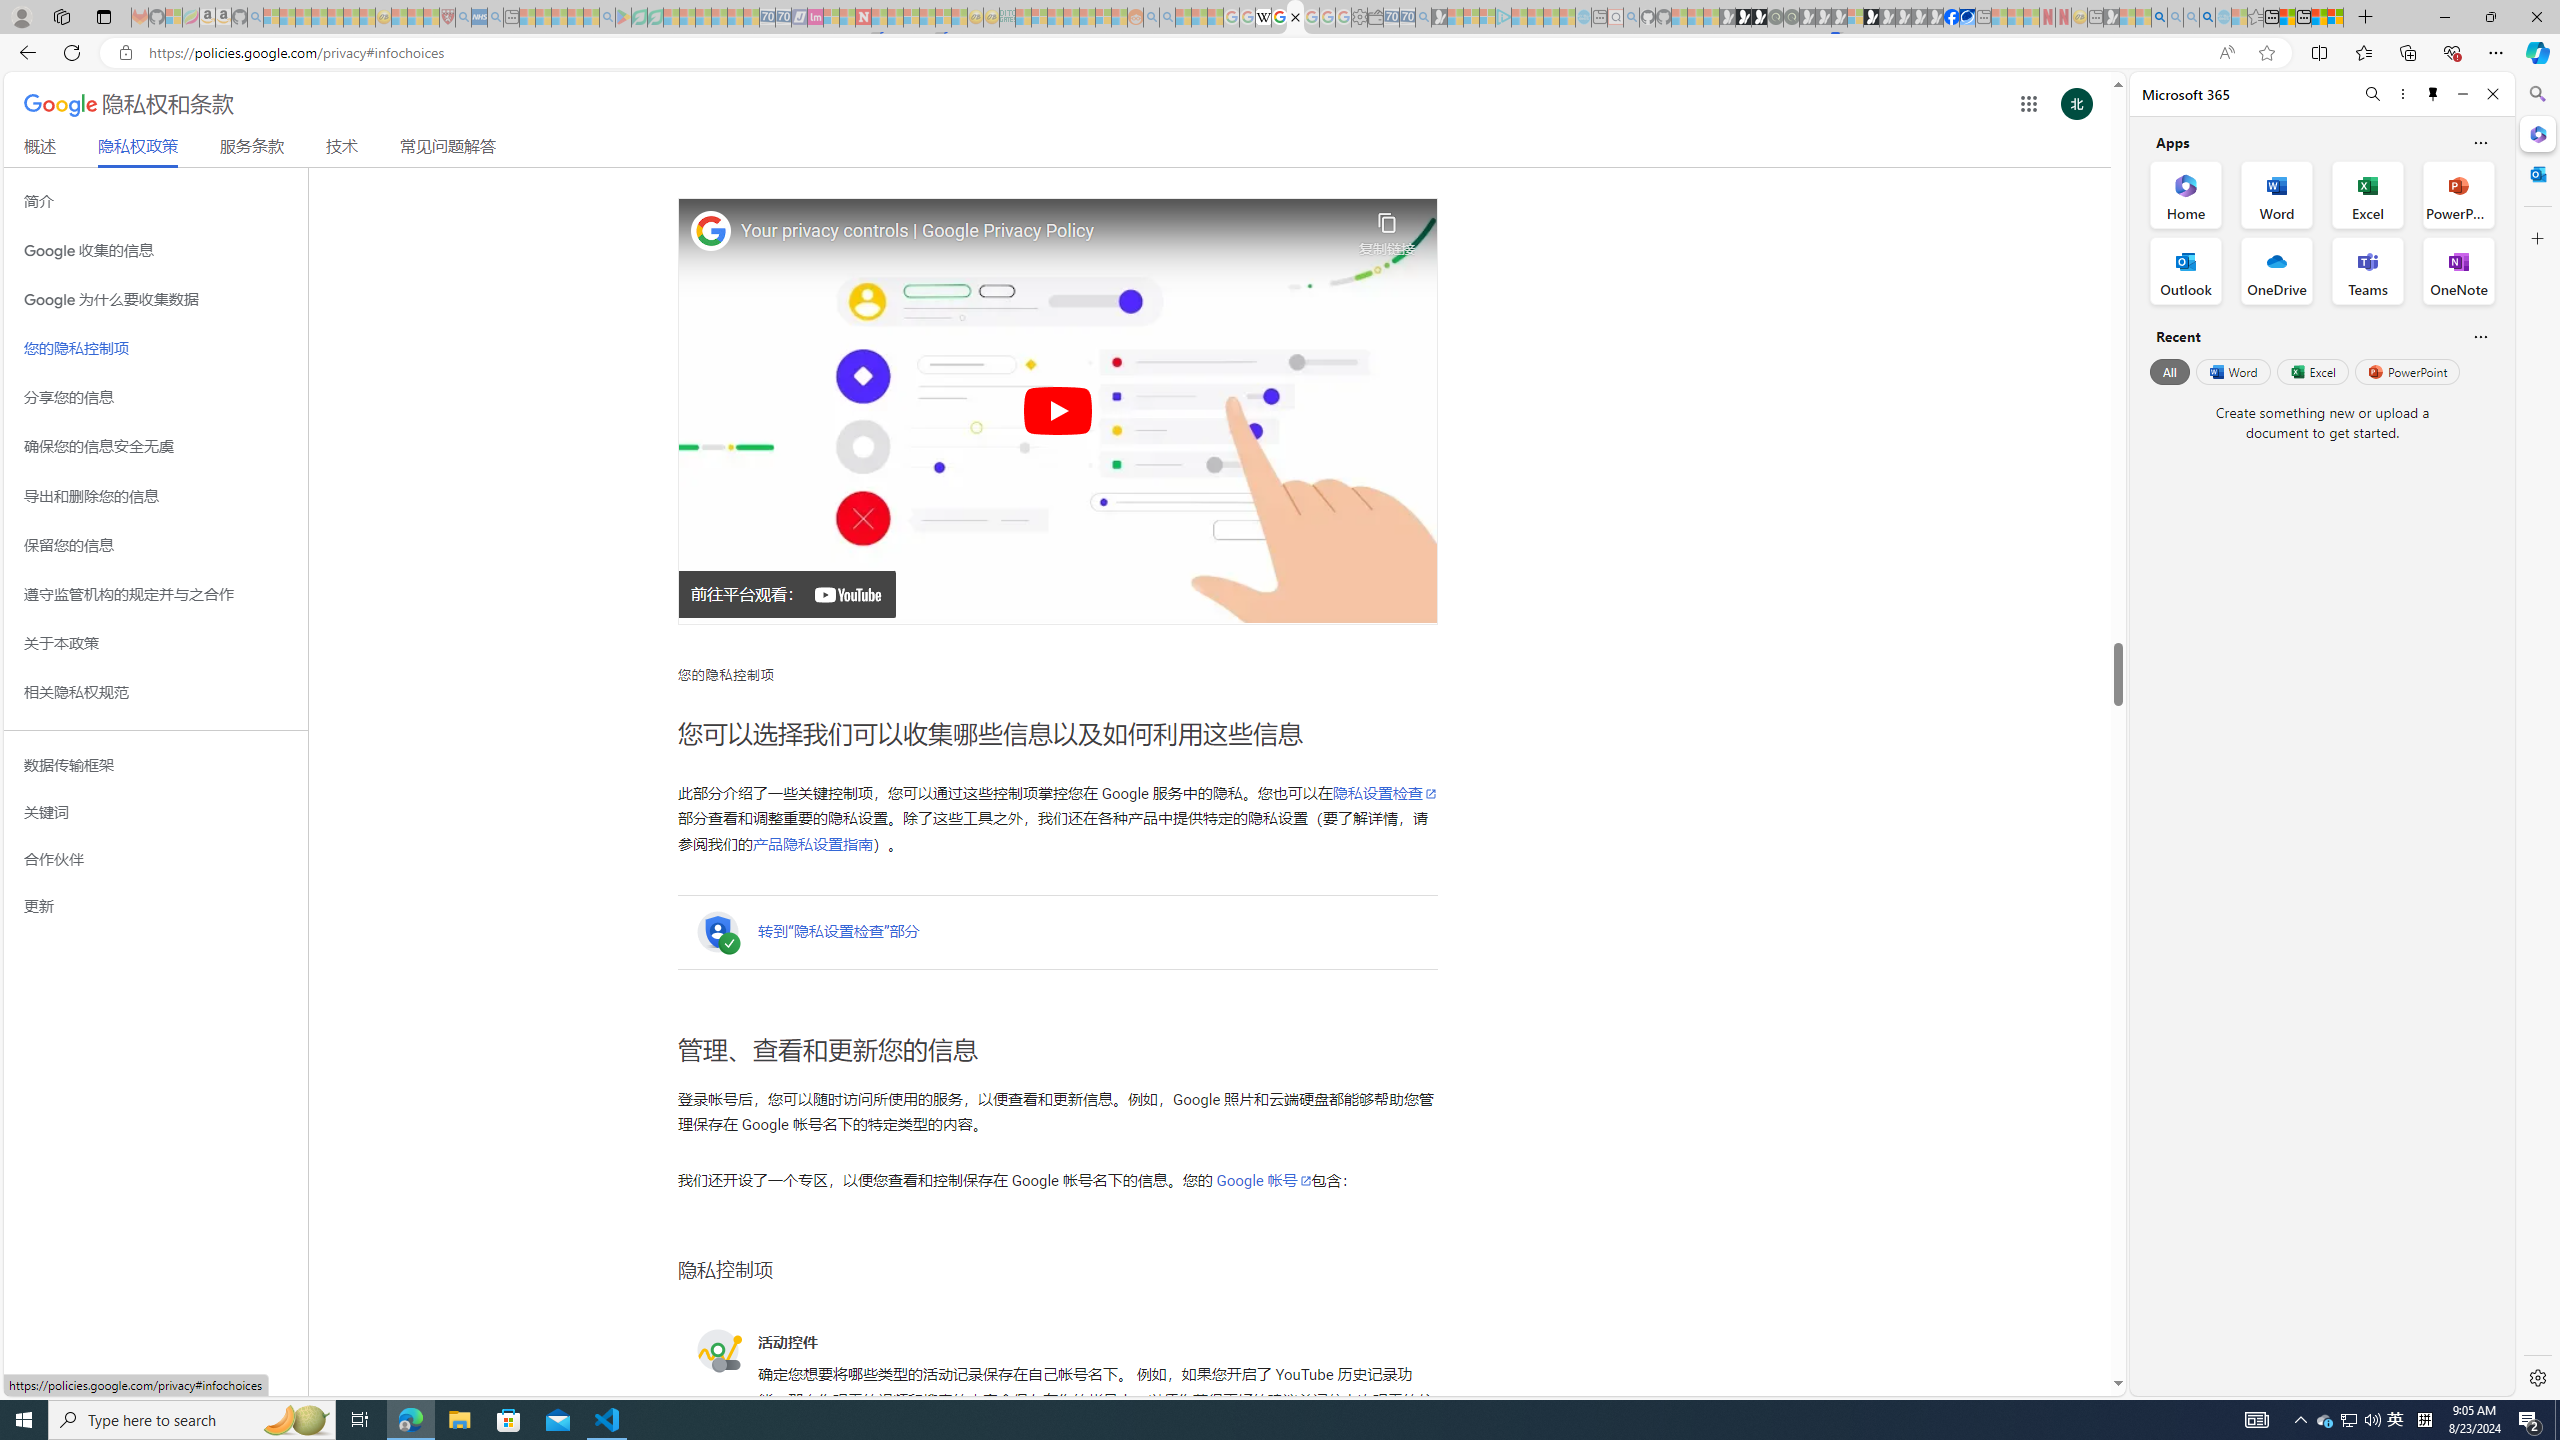 The width and height of the screenshot is (2560, 1440). Describe the element at coordinates (2408, 371) in the screenshot. I see `PowerPoint` at that location.